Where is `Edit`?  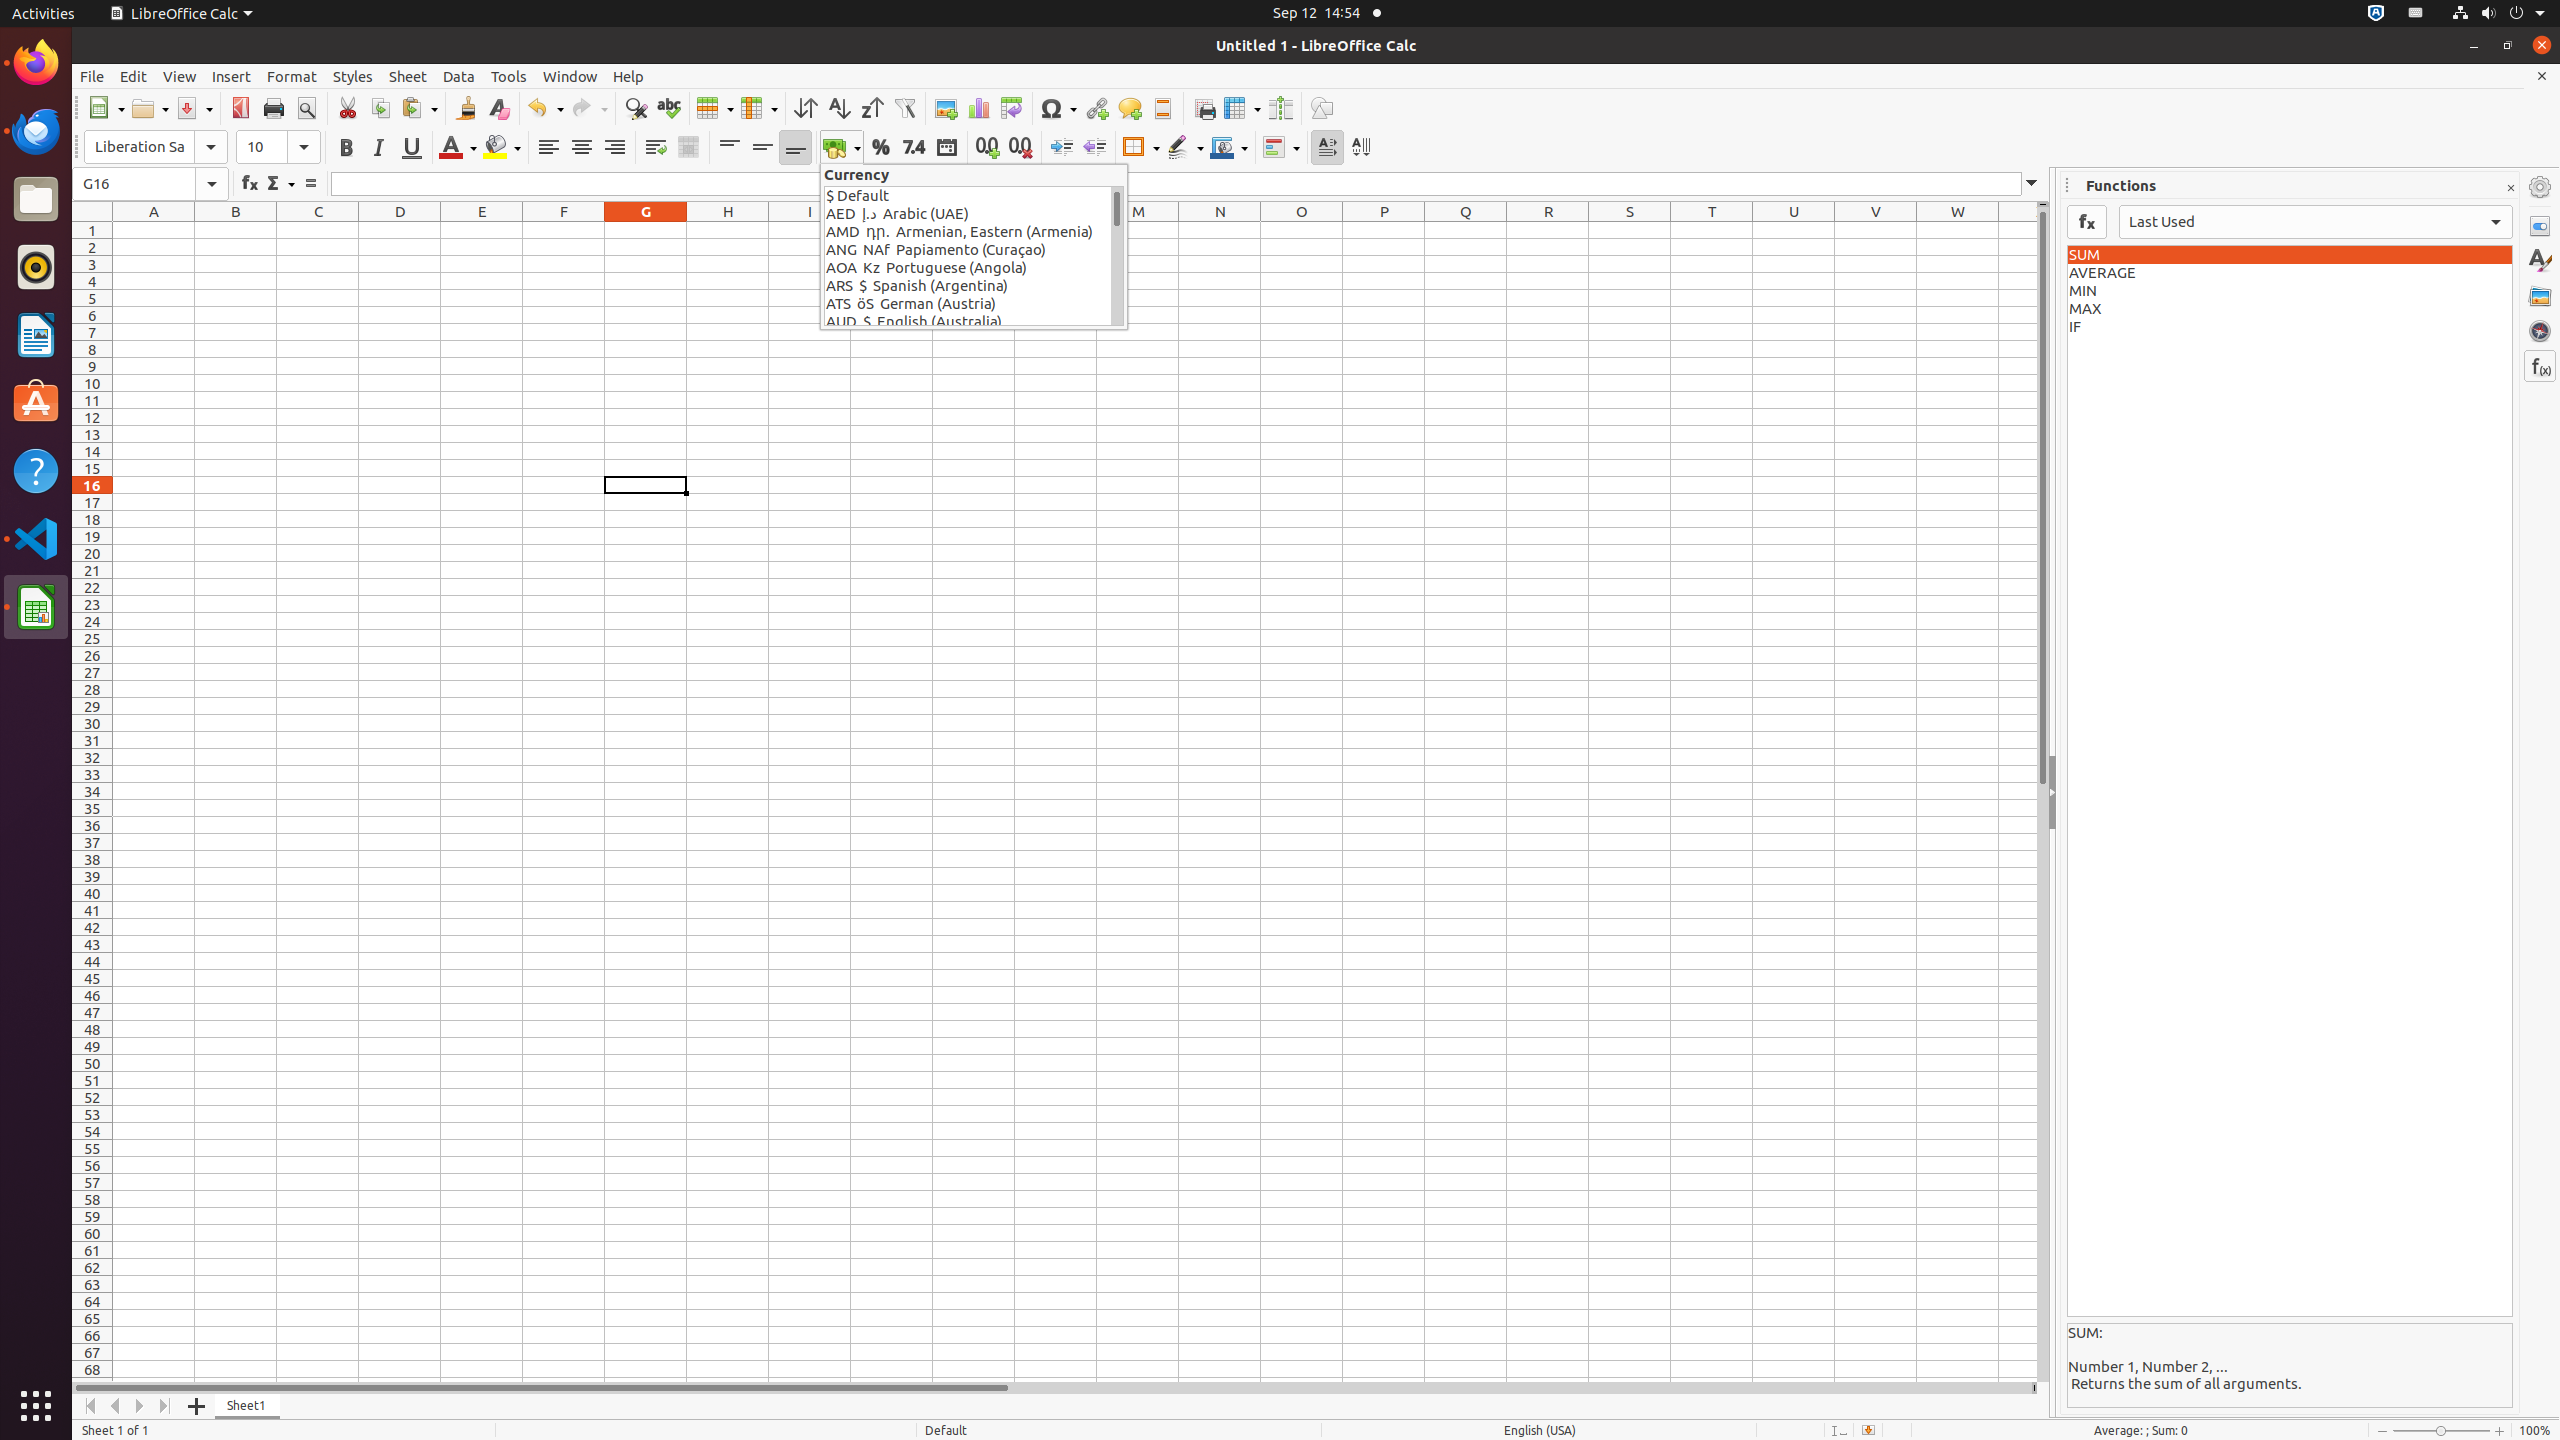 Edit is located at coordinates (134, 76).